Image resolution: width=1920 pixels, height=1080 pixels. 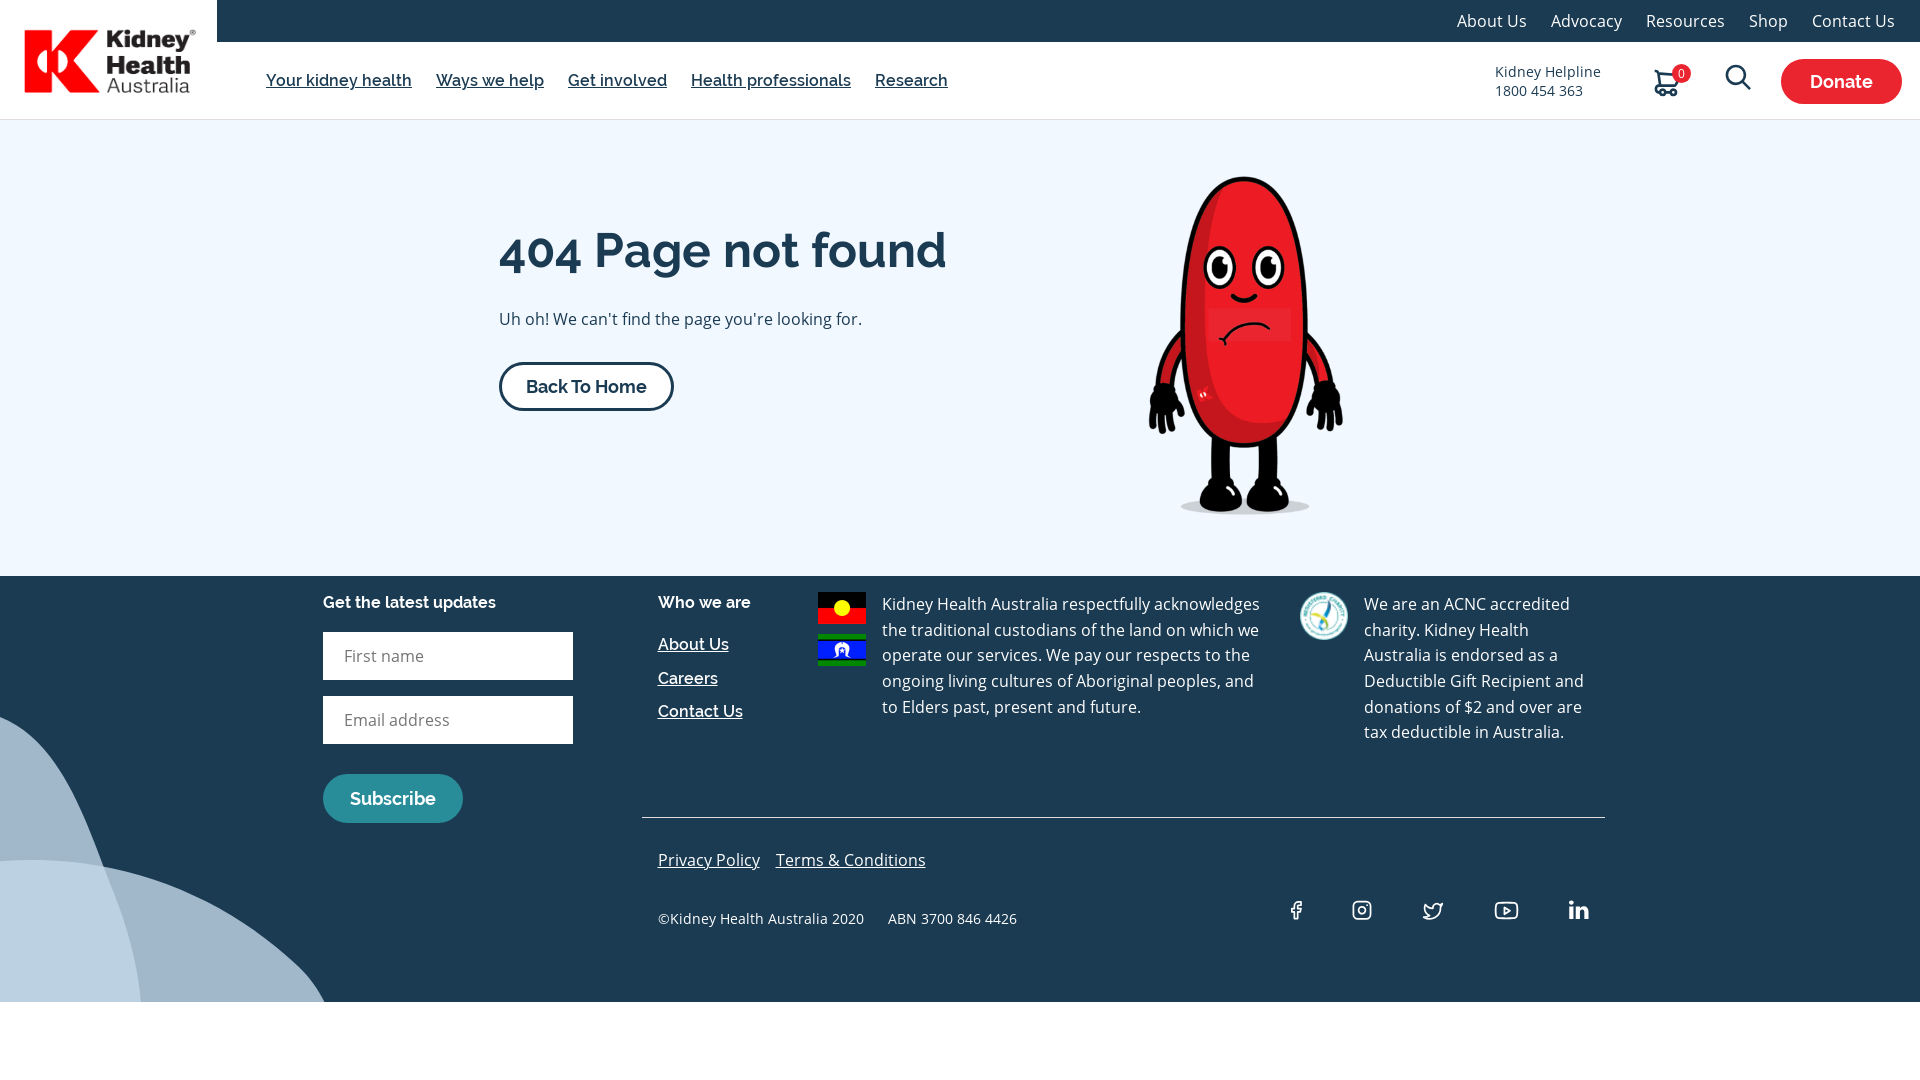 I want to click on Start my download, so click(x=970, y=653).